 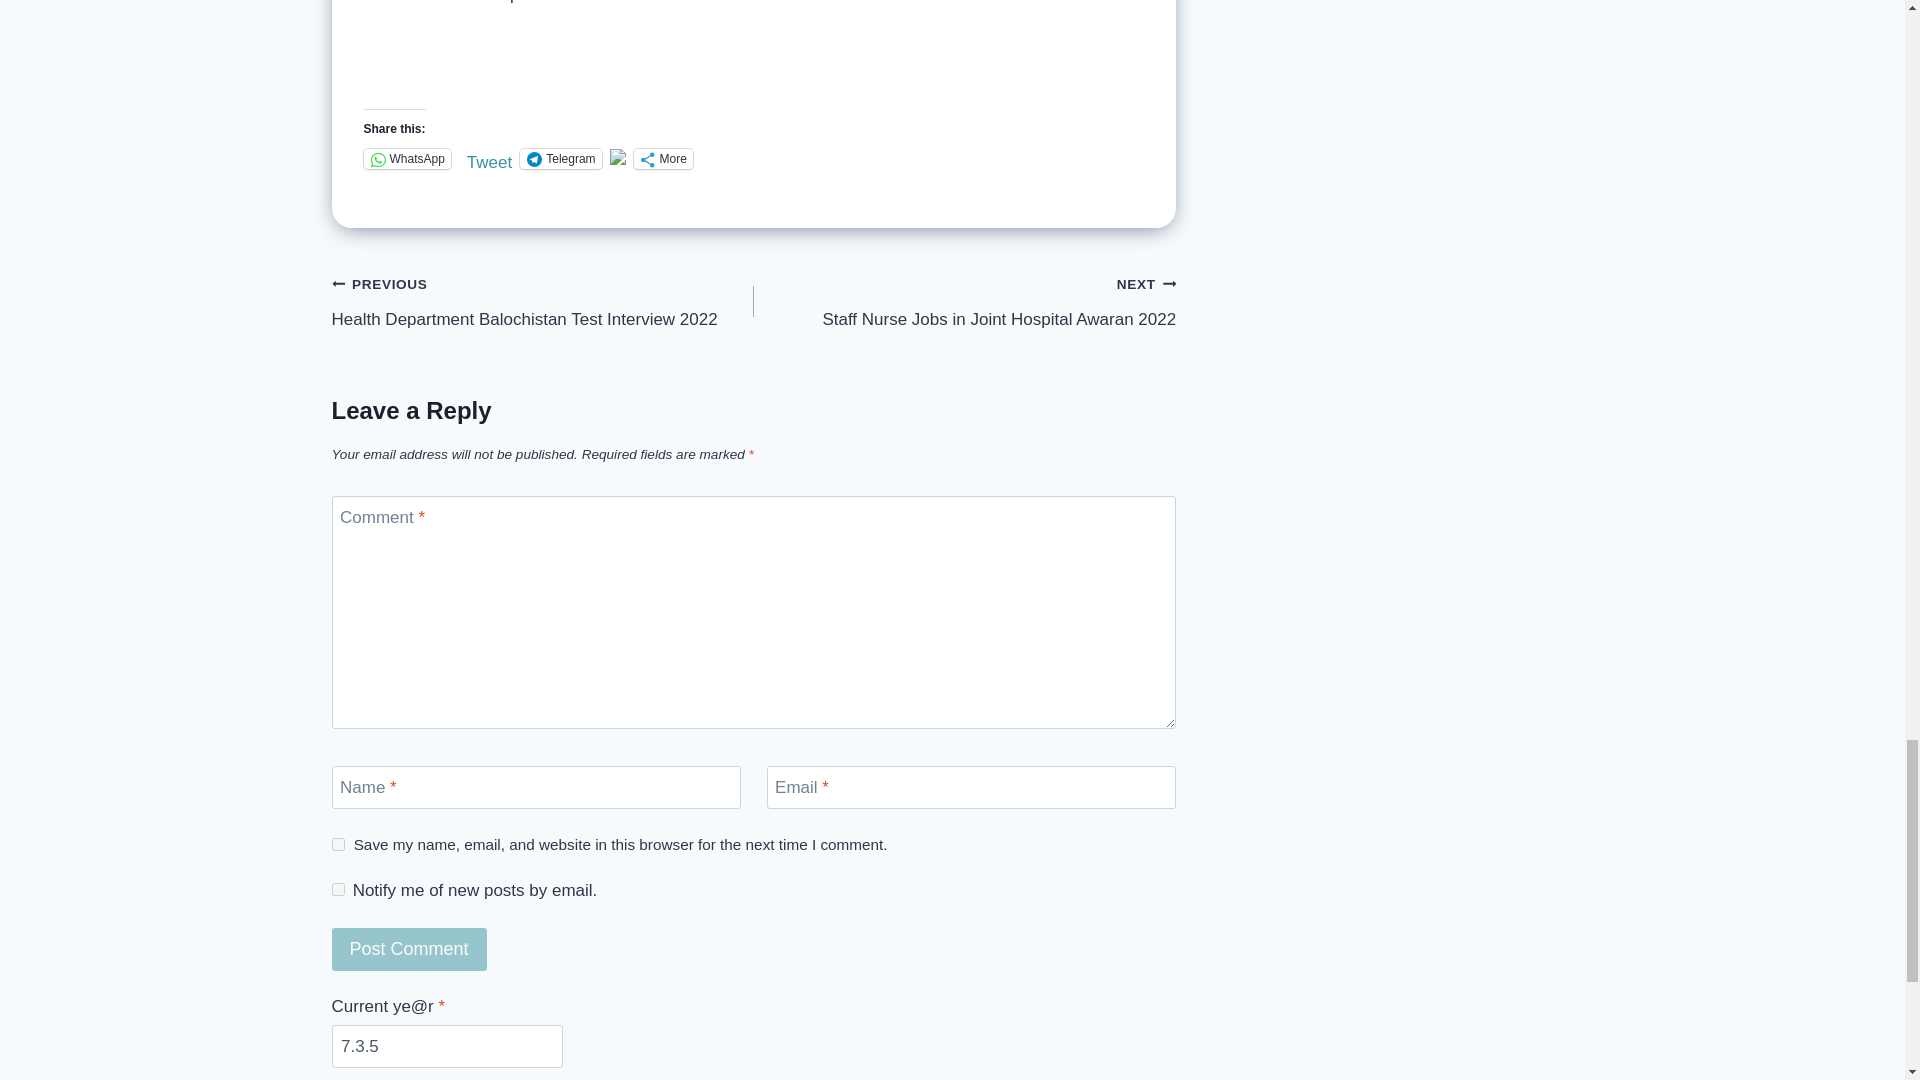 I want to click on Post Comment, so click(x=410, y=948).